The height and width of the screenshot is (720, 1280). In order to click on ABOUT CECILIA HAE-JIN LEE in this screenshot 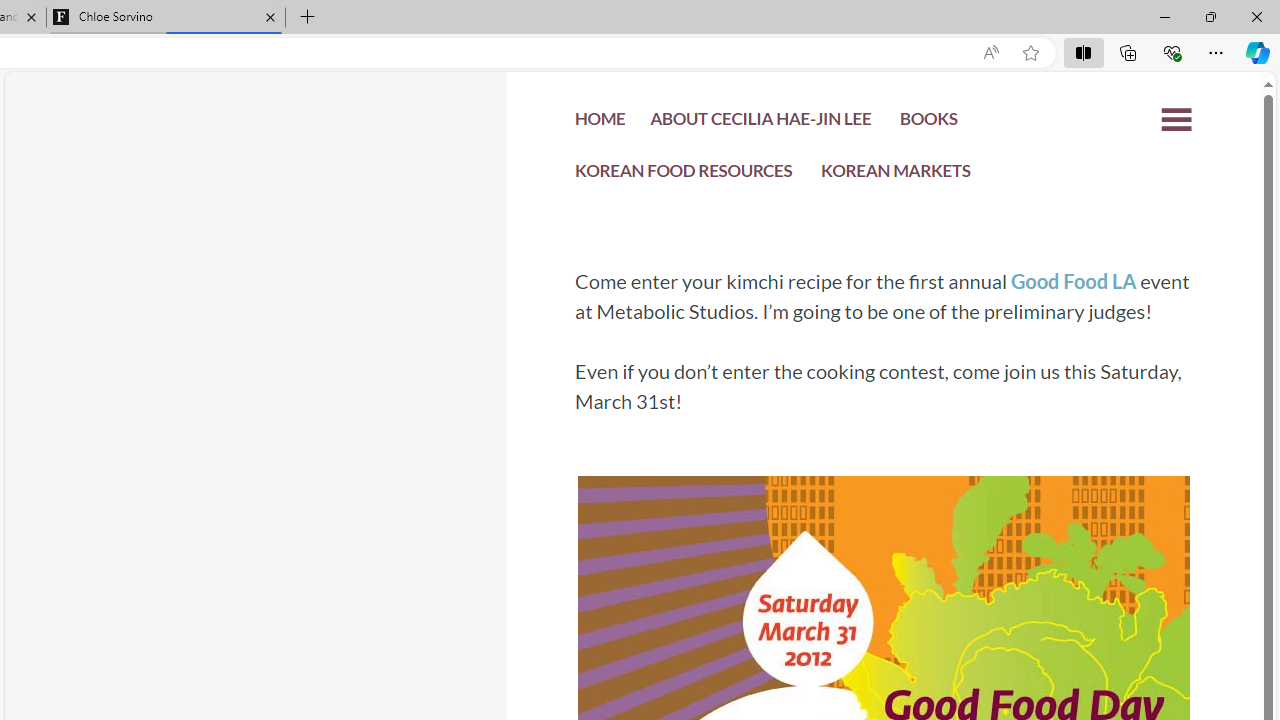, I will do `click(760, 122)`.